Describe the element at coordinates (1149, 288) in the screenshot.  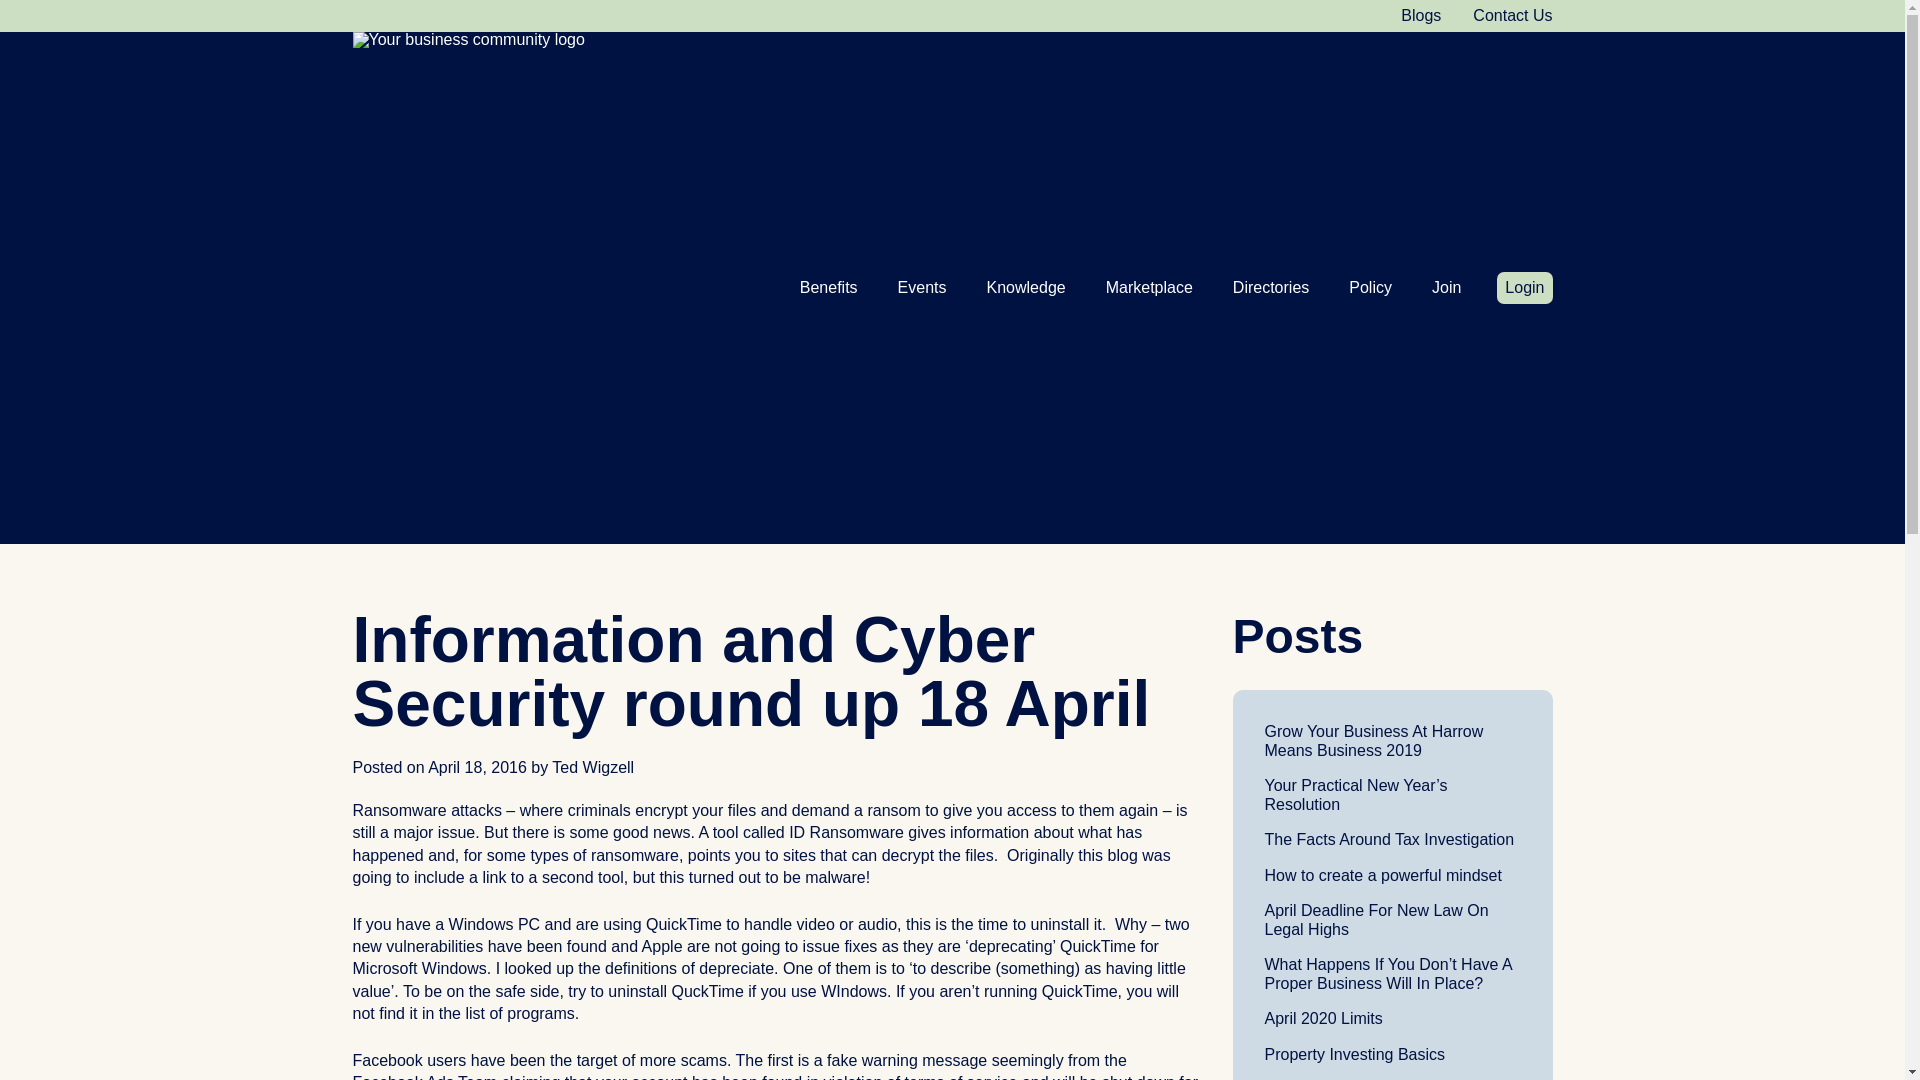
I see `Marketplace` at that location.